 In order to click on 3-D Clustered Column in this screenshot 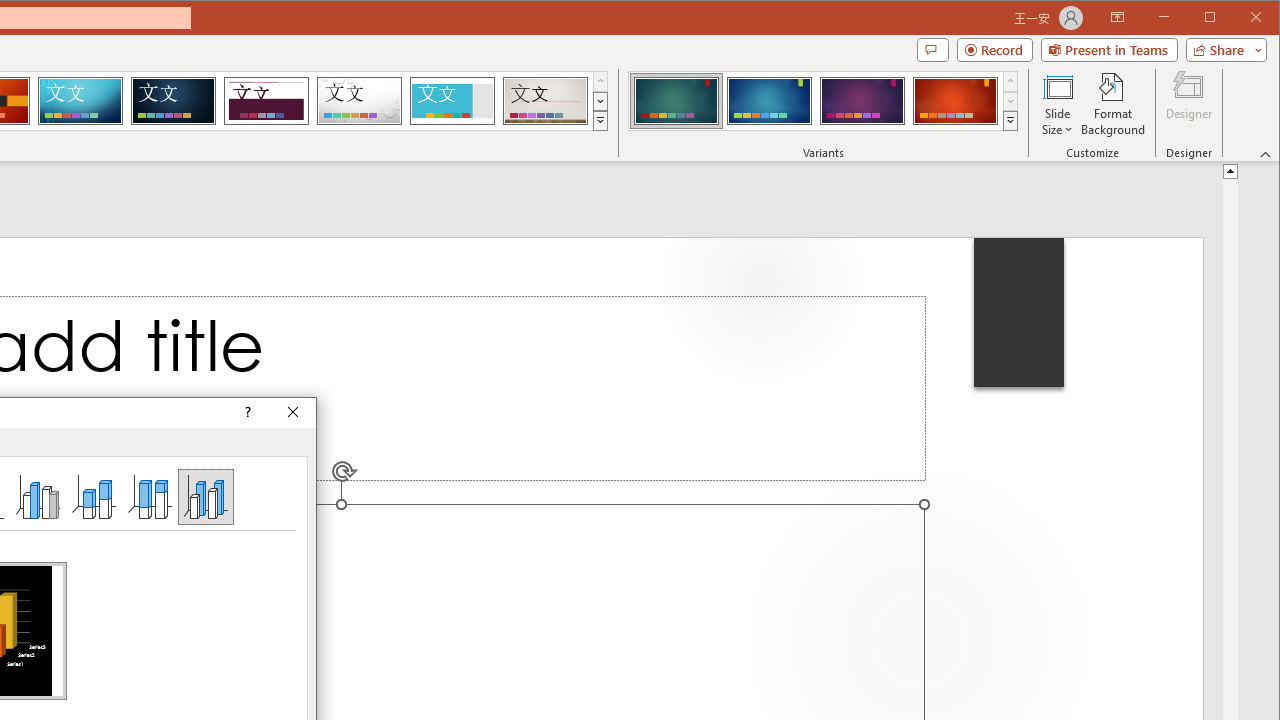, I will do `click(38, 496)`.